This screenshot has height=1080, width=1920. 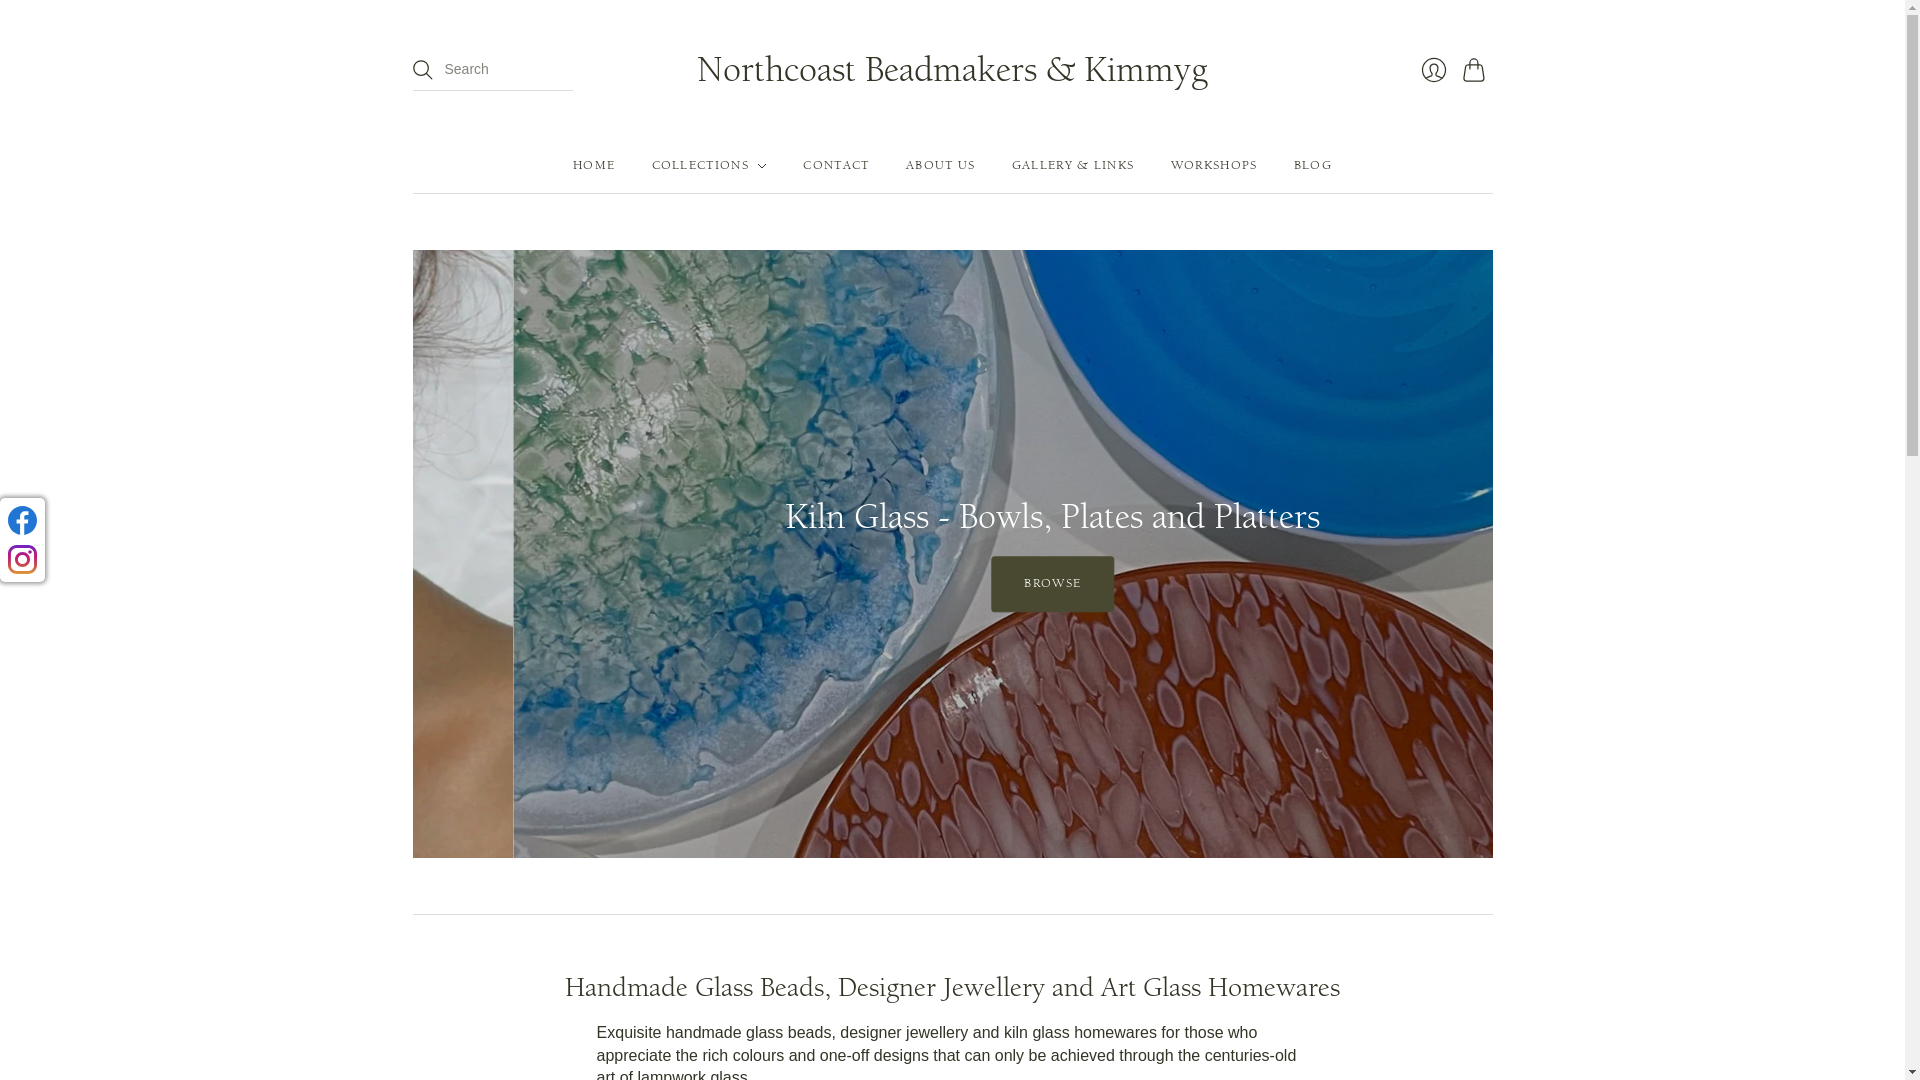 What do you see at coordinates (952, 70) in the screenshot?
I see `Northcoast Beadmakers & Kimmyg` at bounding box center [952, 70].